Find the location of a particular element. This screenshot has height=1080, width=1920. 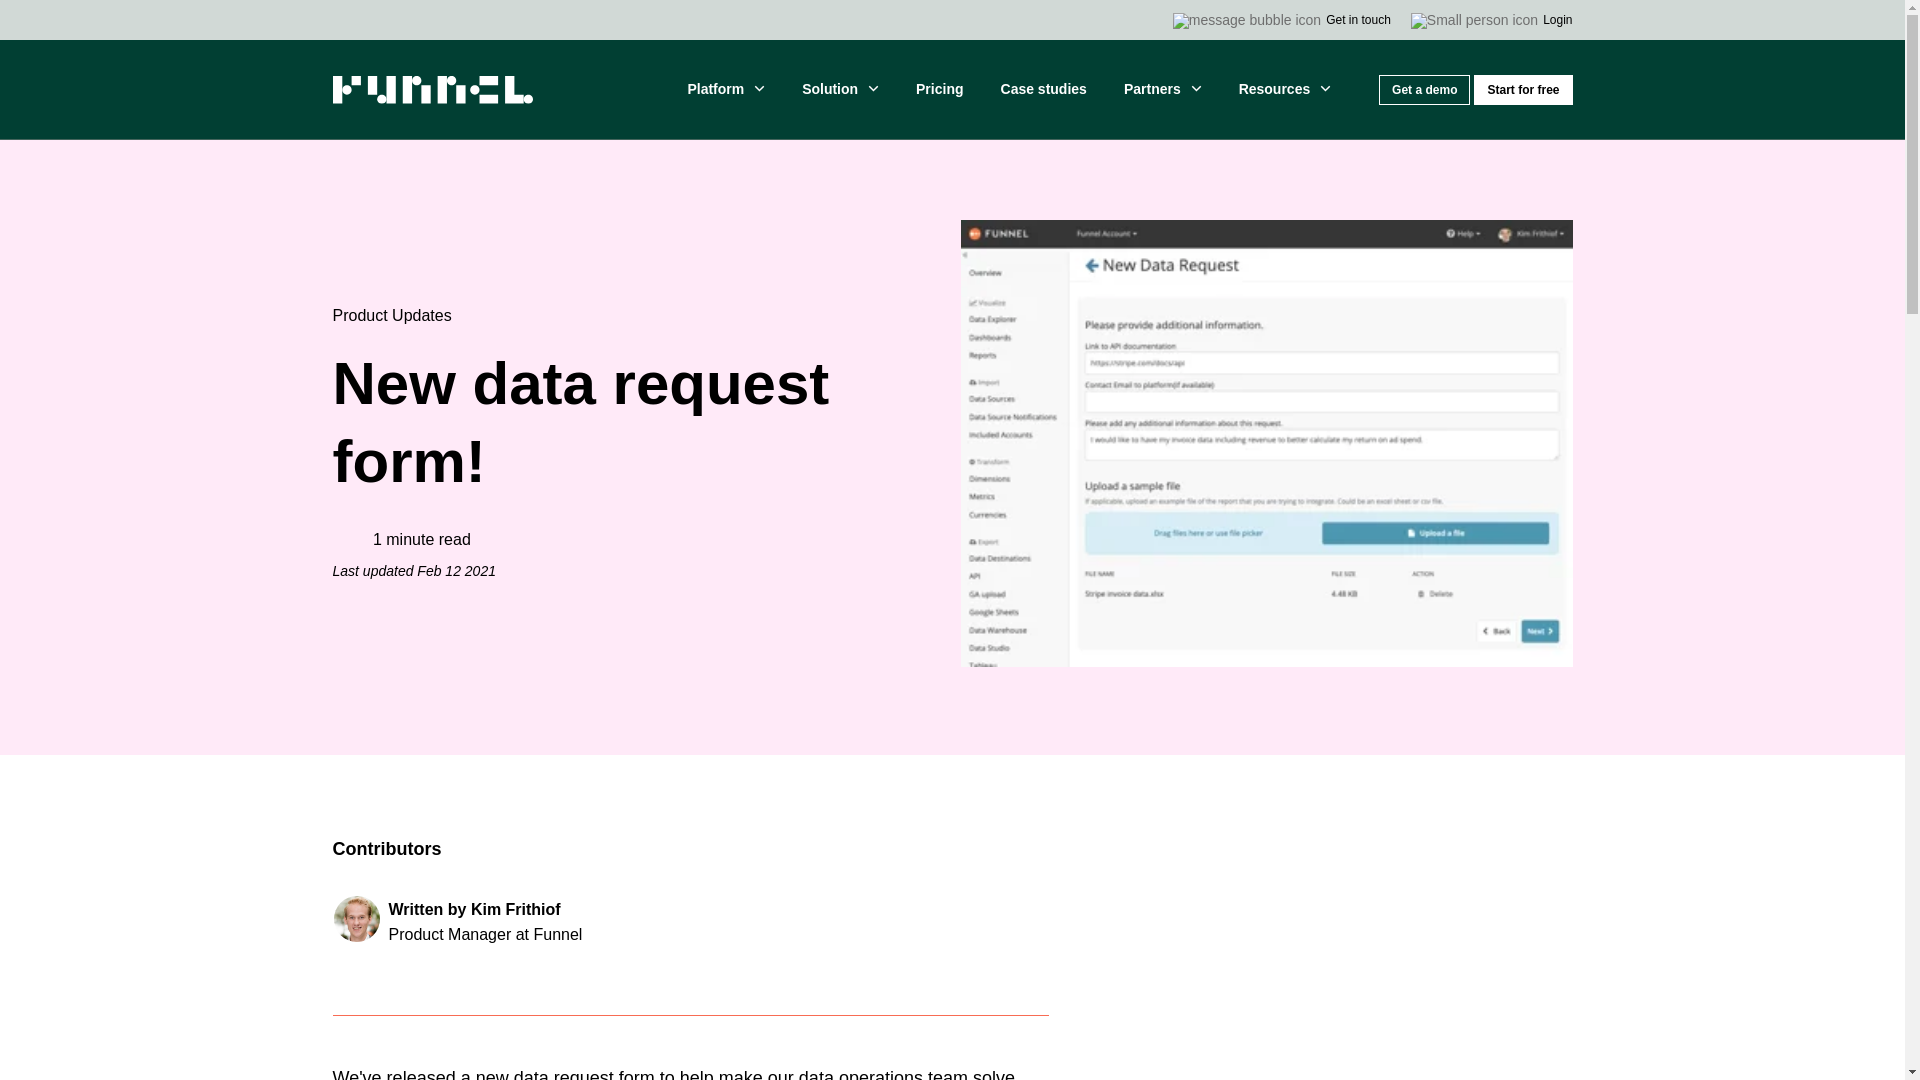

Get in touch is located at coordinates (1282, 20).